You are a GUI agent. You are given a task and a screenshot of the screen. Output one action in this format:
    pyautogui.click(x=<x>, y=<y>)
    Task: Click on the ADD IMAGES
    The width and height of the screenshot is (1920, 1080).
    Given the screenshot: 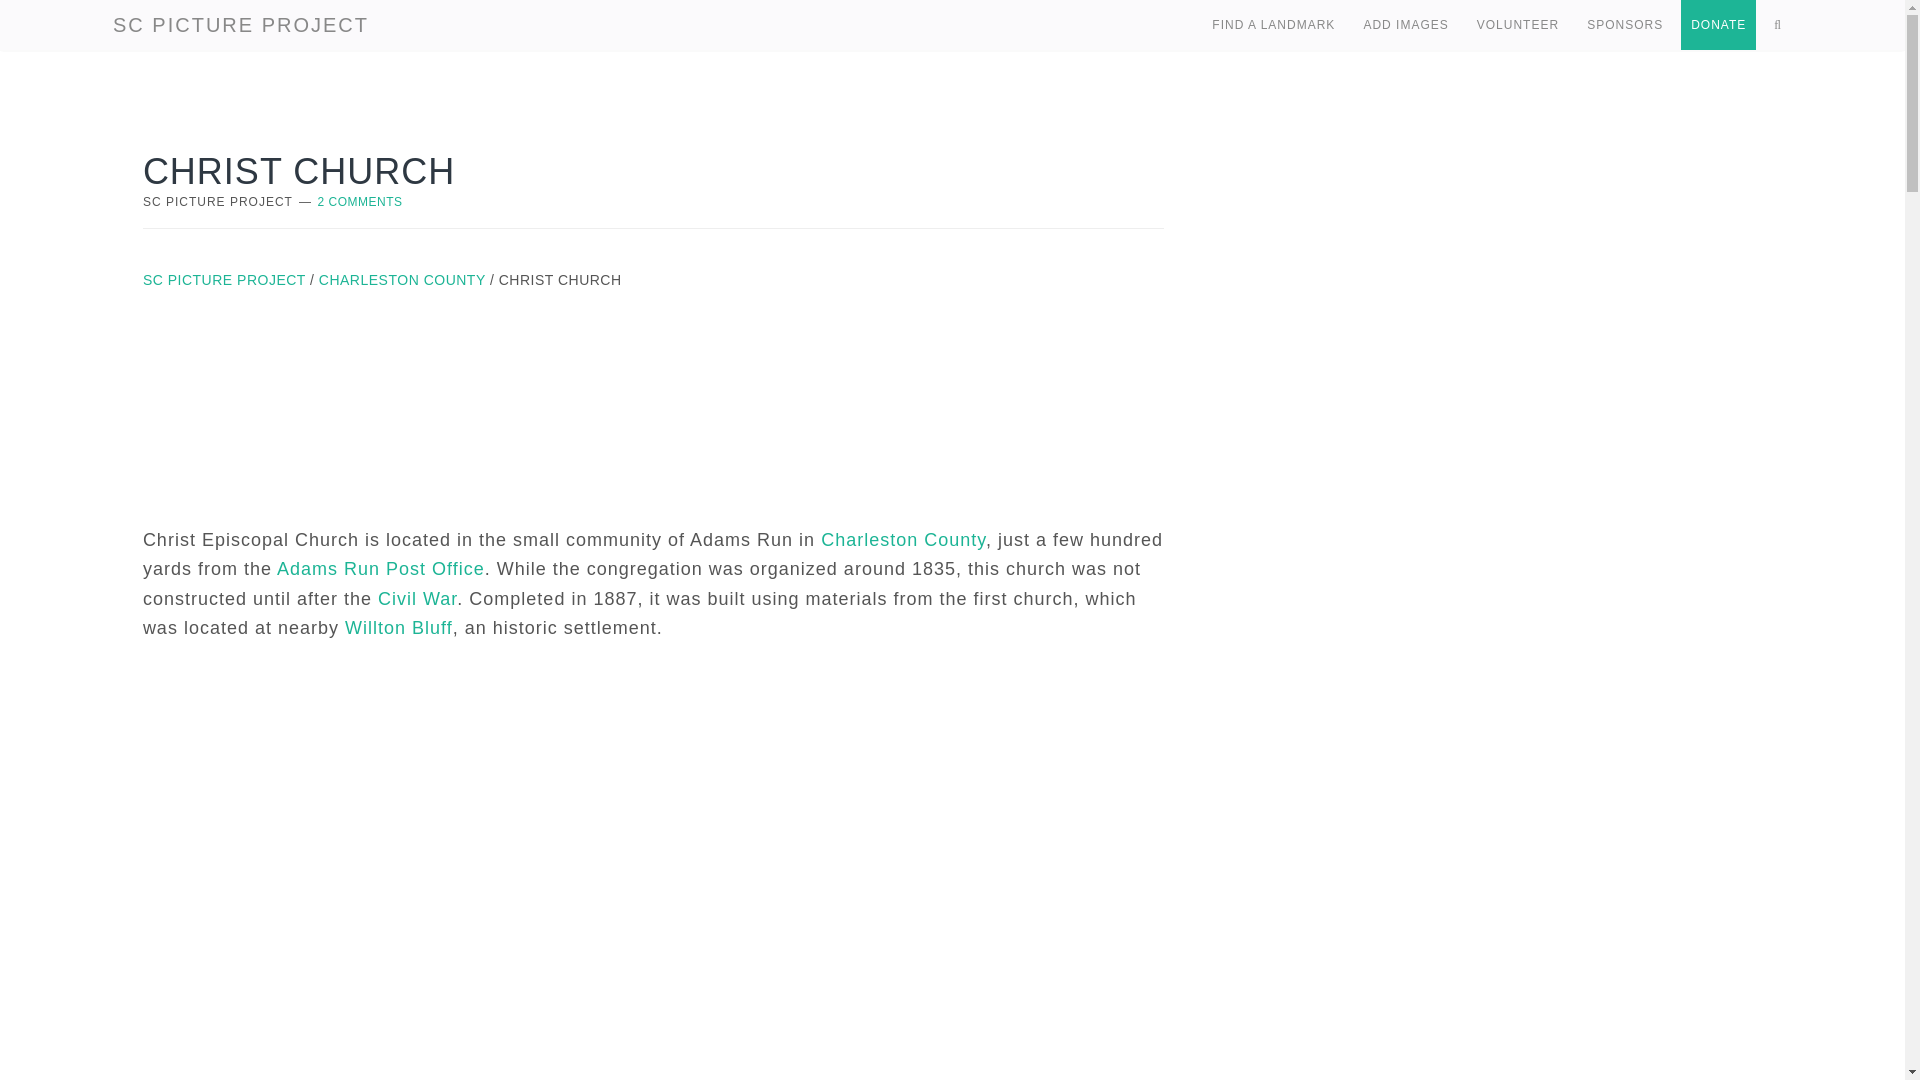 What is the action you would take?
    pyautogui.click(x=1405, y=24)
    